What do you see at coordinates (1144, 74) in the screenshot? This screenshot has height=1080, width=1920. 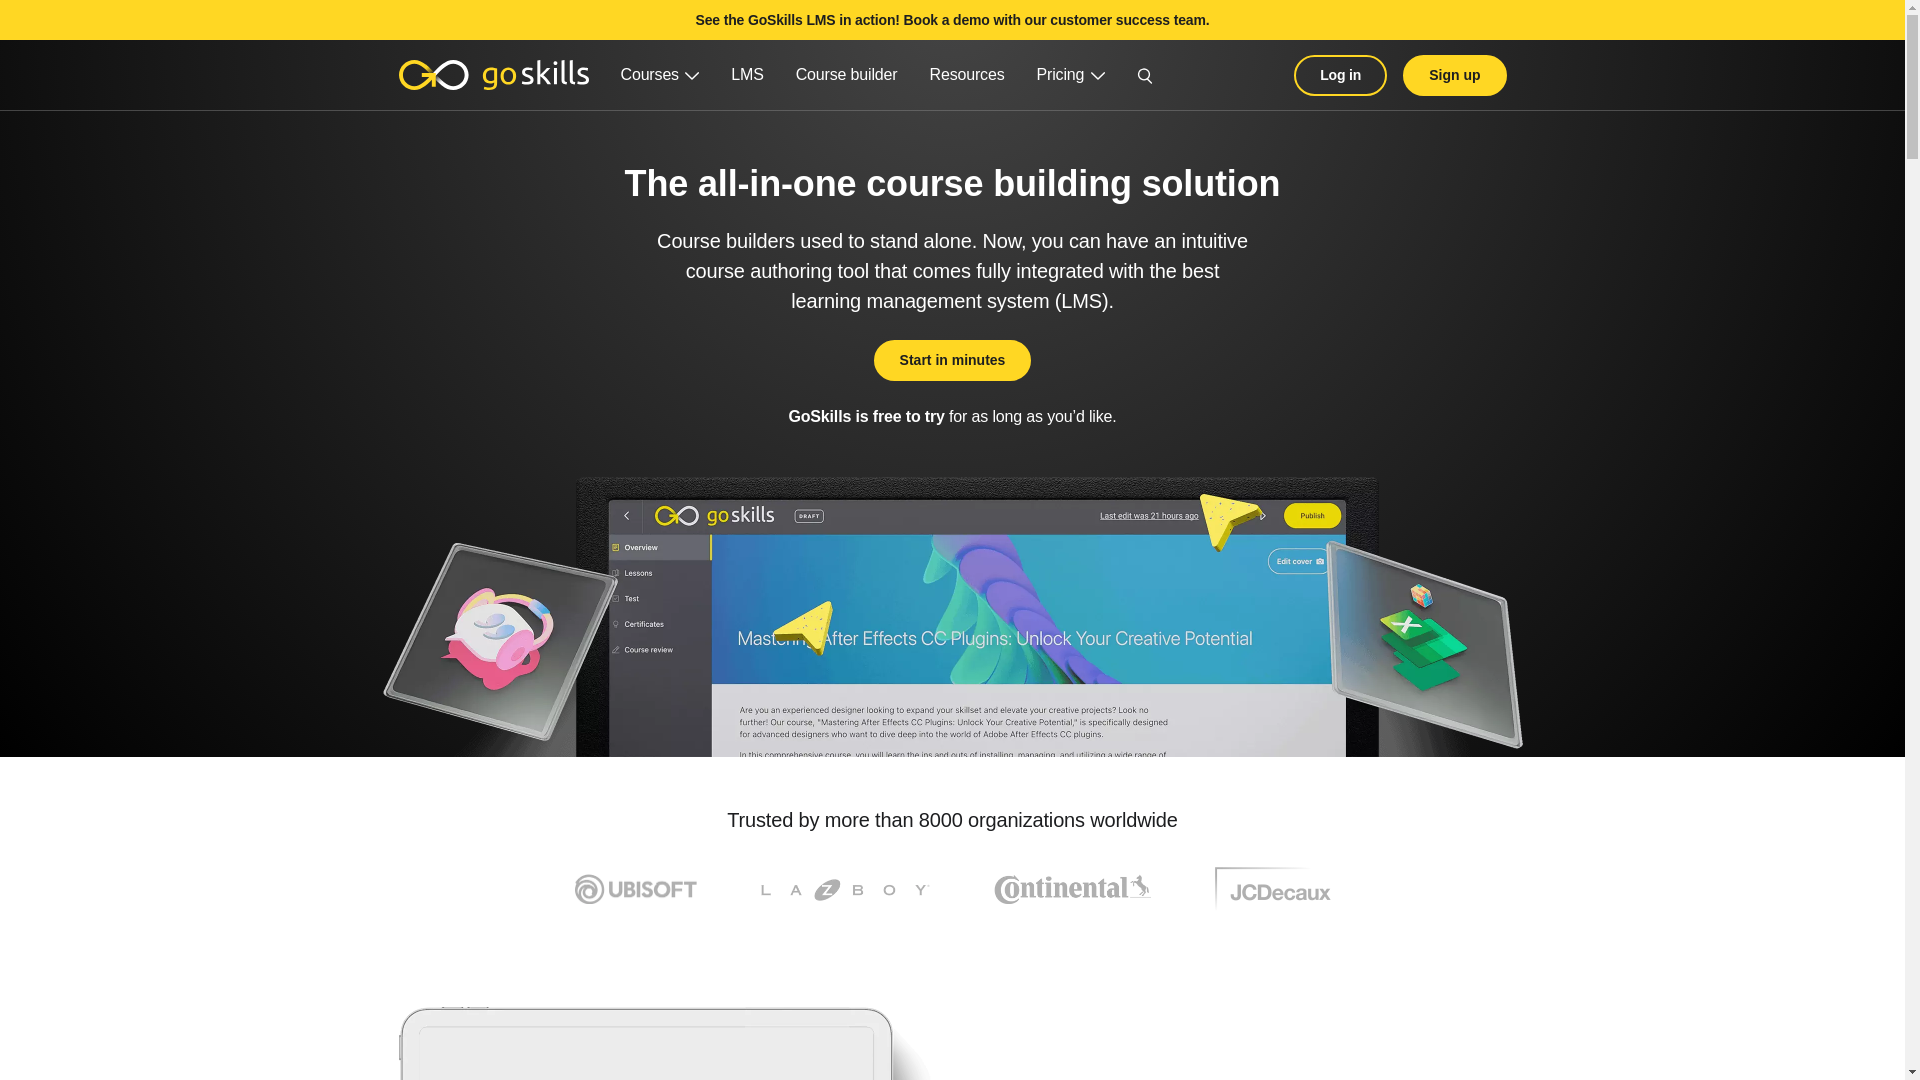 I see `Link to search` at bounding box center [1144, 74].